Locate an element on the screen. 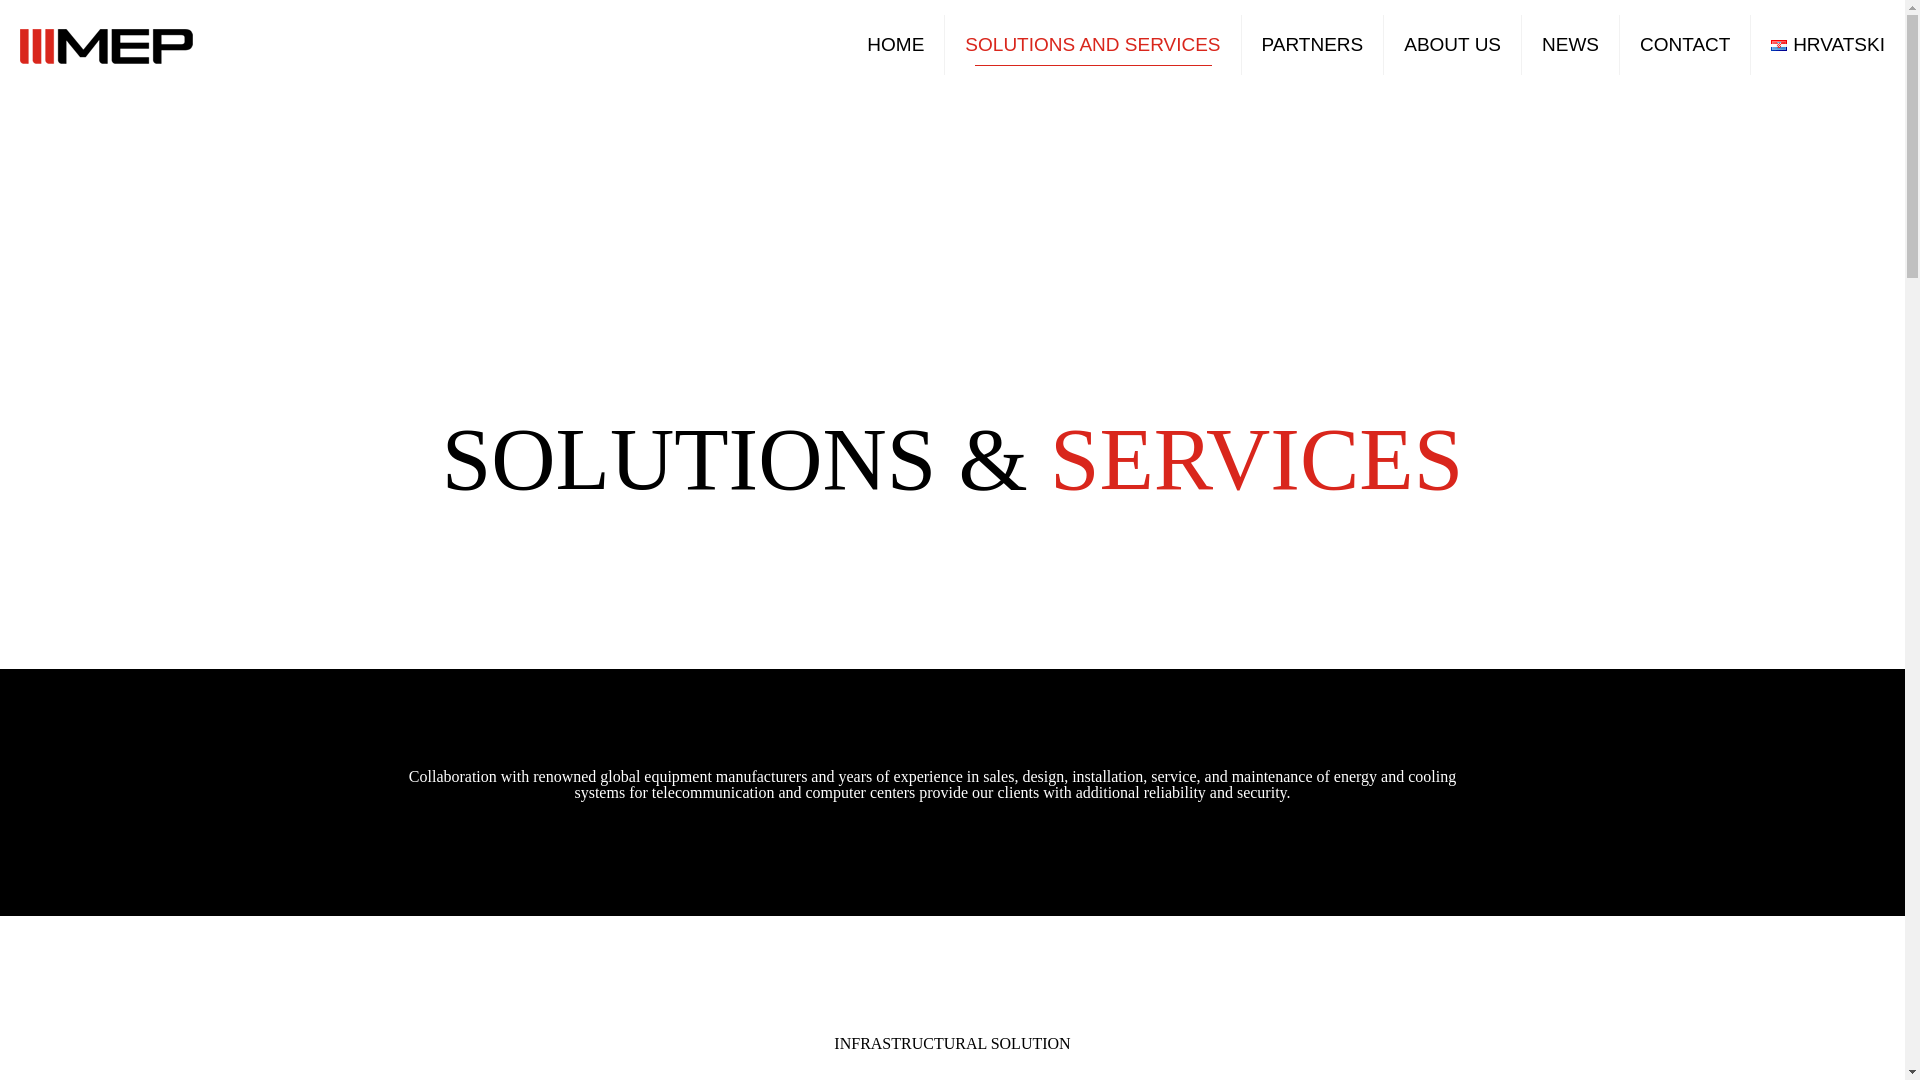 The image size is (1920, 1080). MEP is located at coordinates (106, 44).